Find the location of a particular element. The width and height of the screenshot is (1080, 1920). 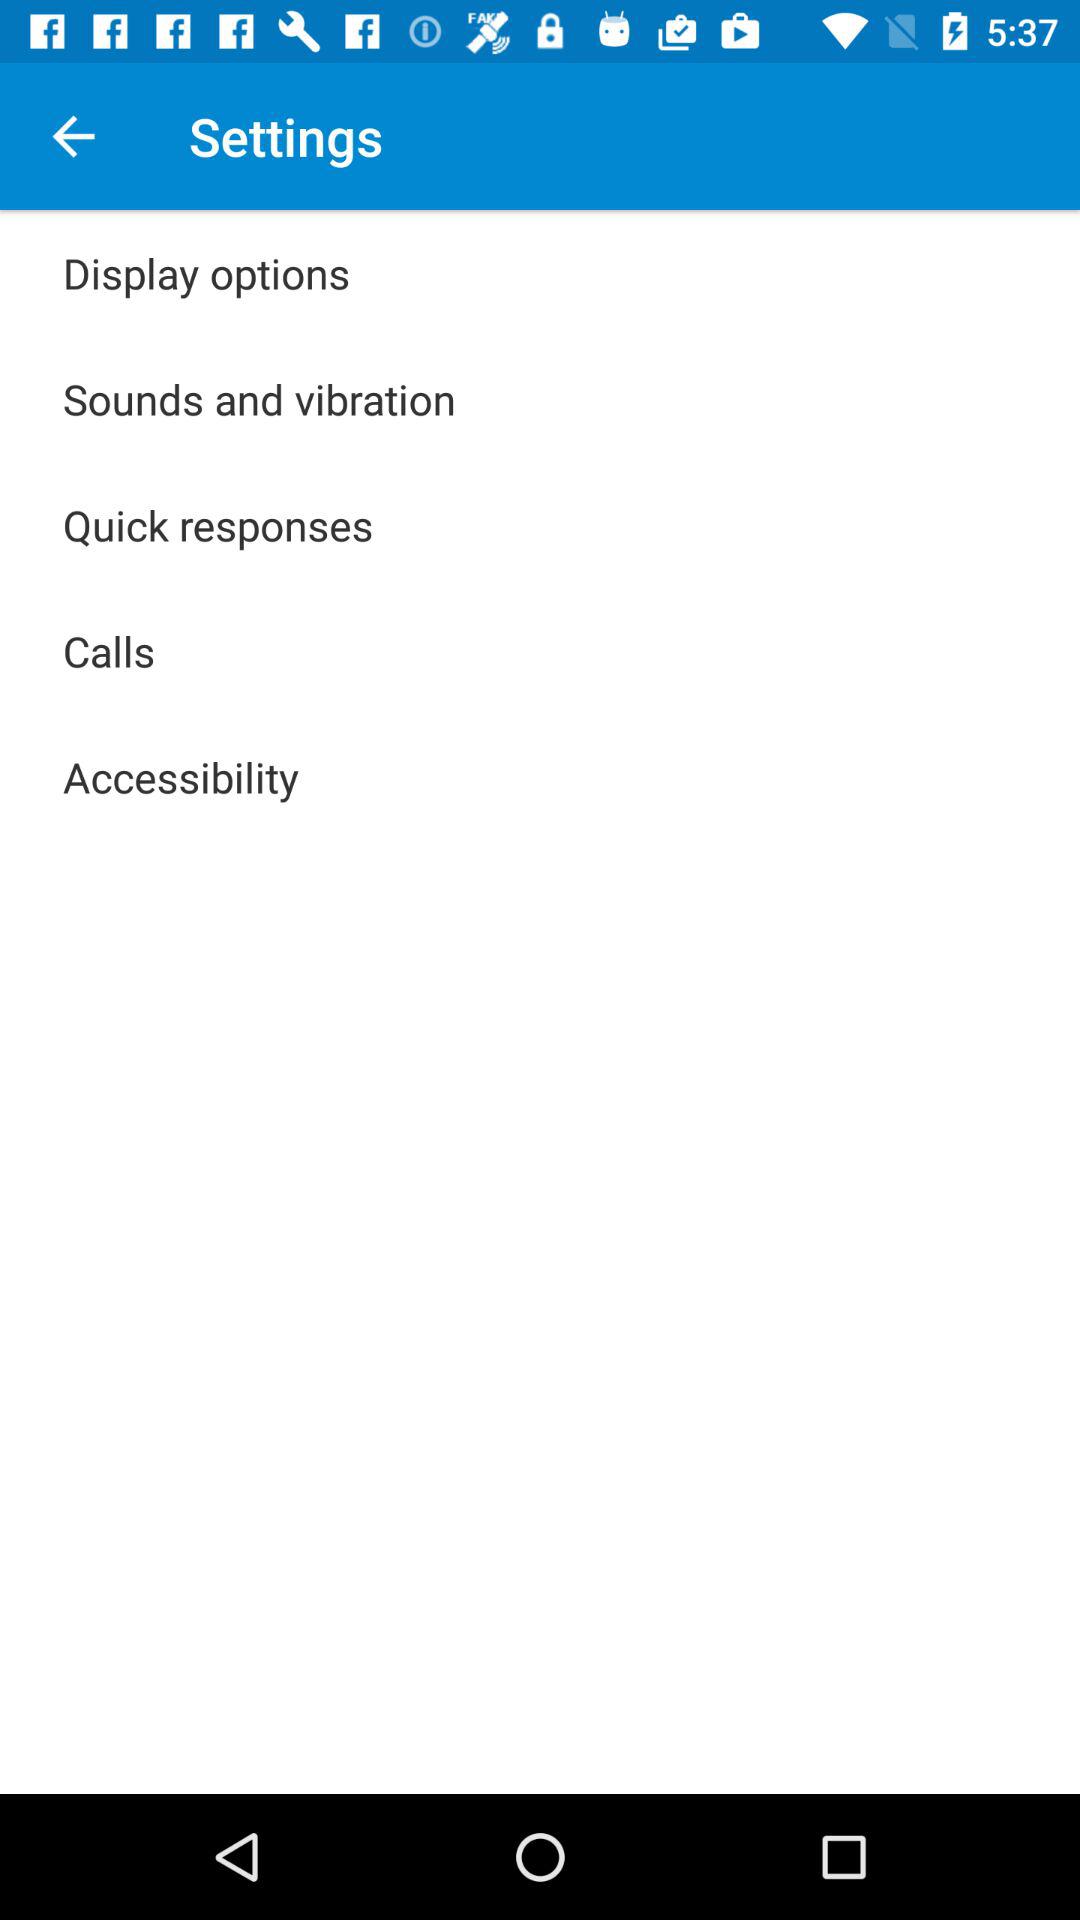

scroll to the sounds and vibration icon is located at coordinates (260, 398).